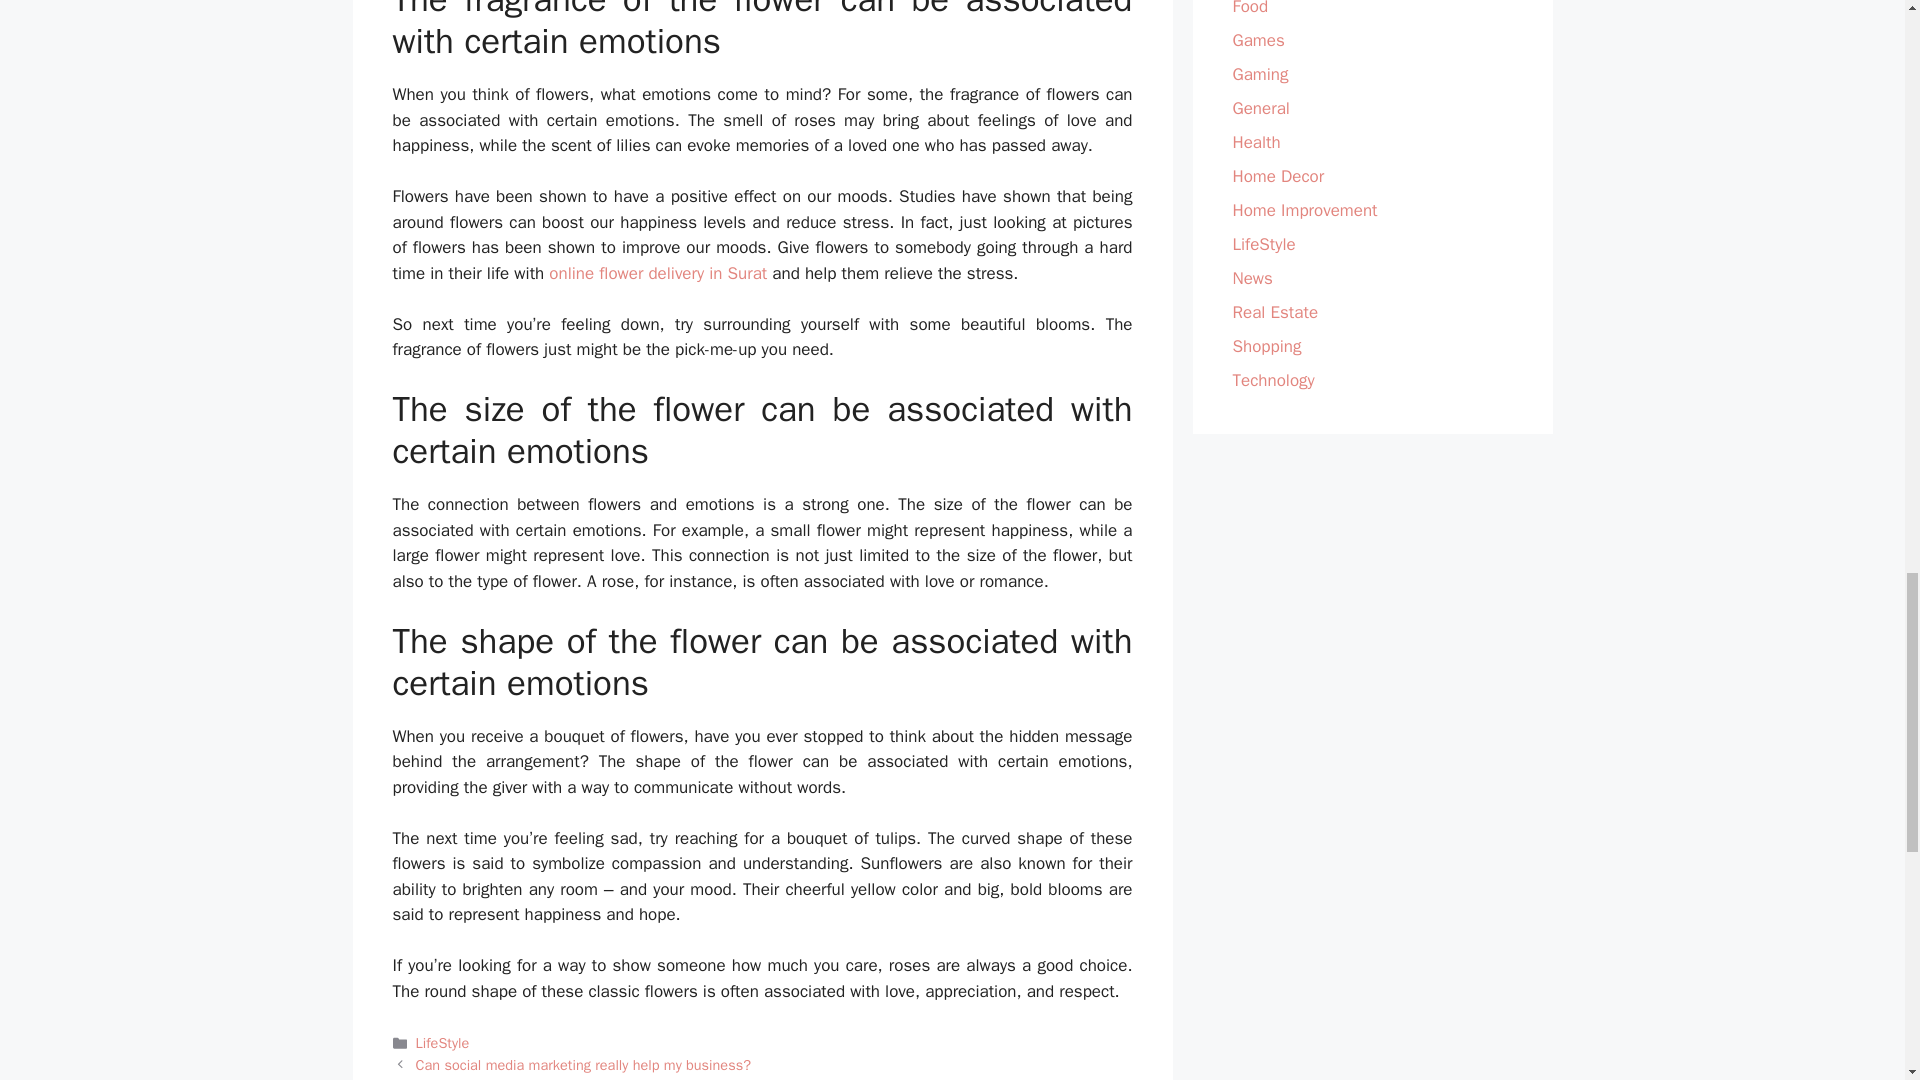 This screenshot has width=1920, height=1080. I want to click on LifeStyle, so click(443, 1042).